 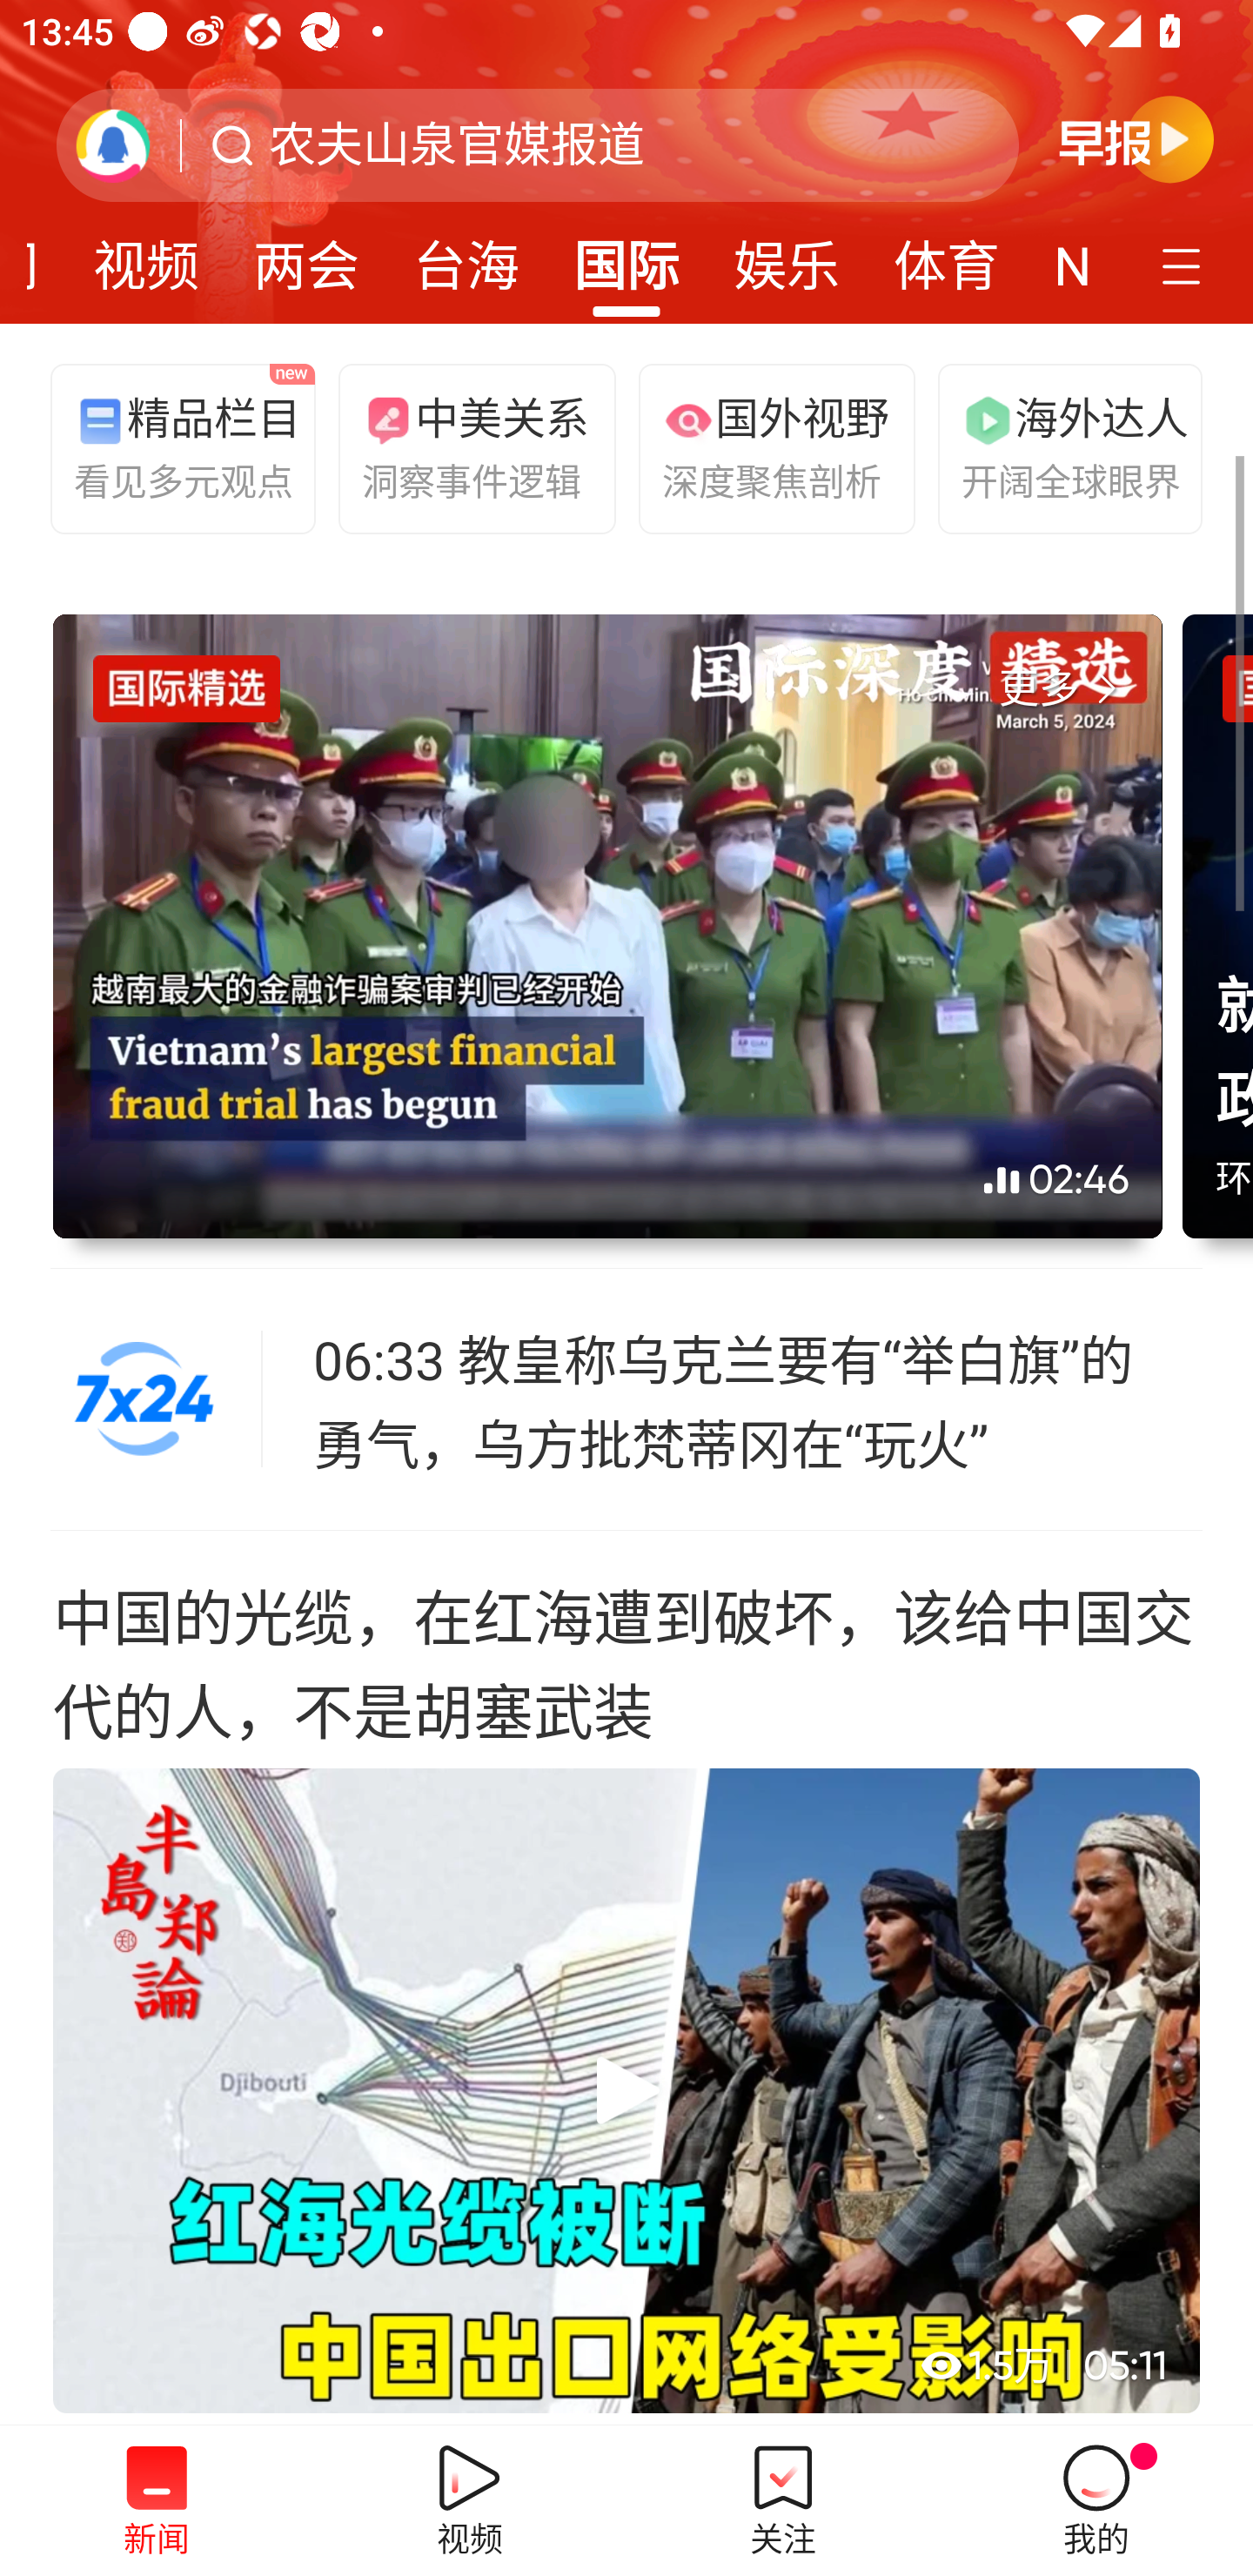 What do you see at coordinates (1064, 689) in the screenshot?
I see `更多 ` at bounding box center [1064, 689].